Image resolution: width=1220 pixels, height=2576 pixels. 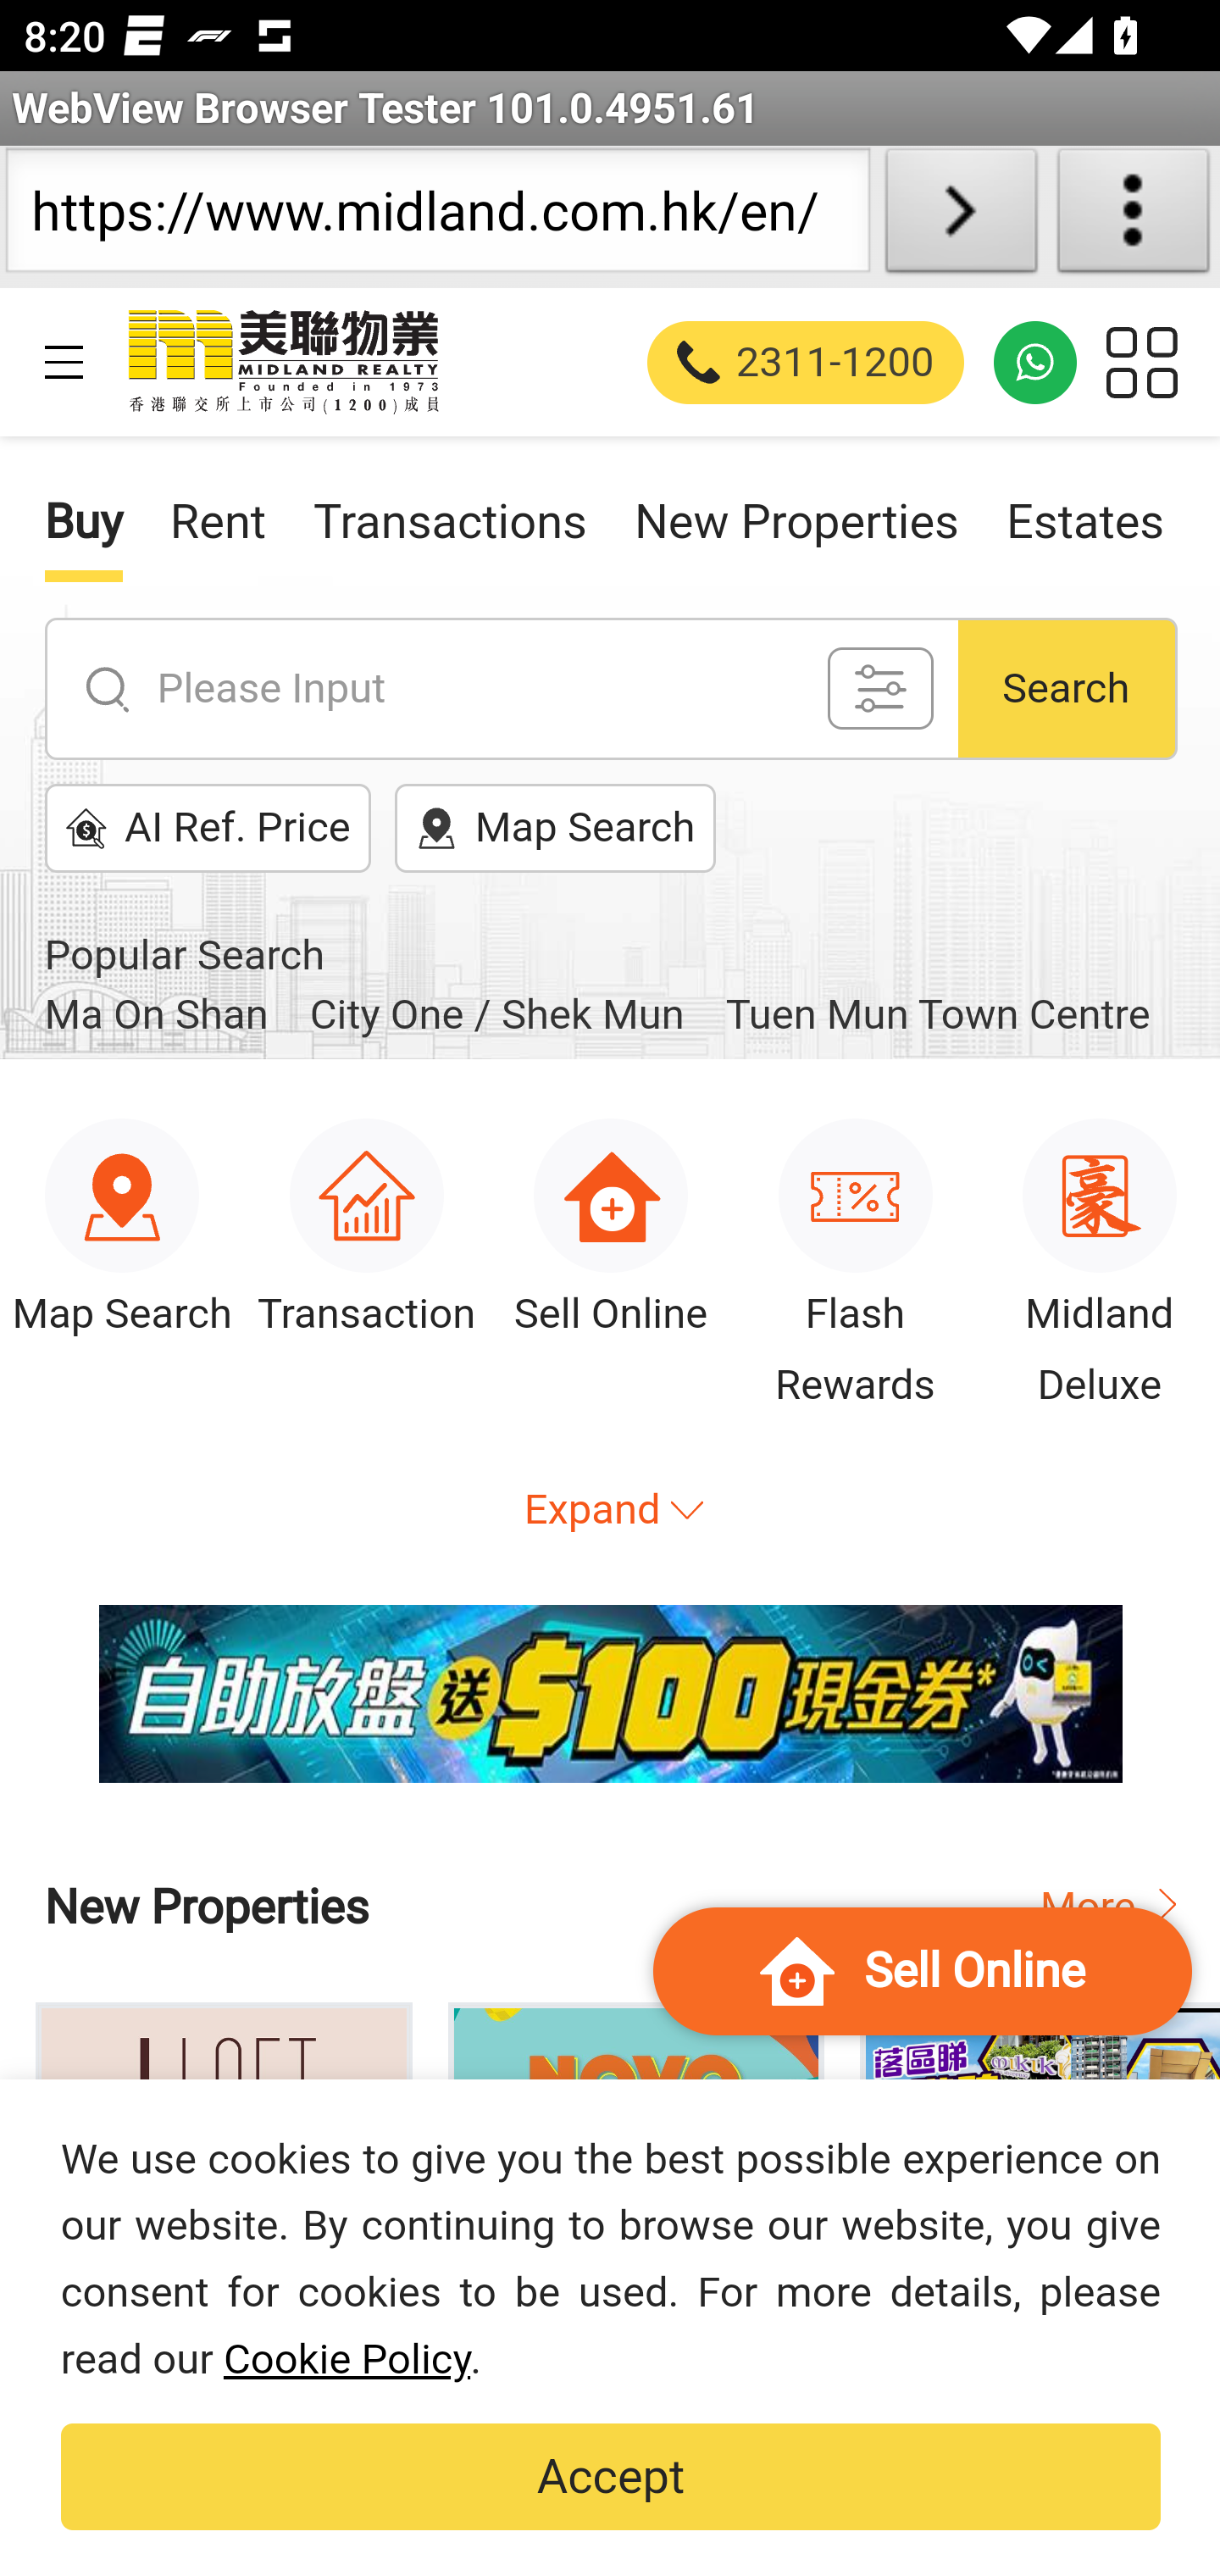 I want to click on Midland Realty - Property Agency in Hong Kong, so click(x=281, y=361).